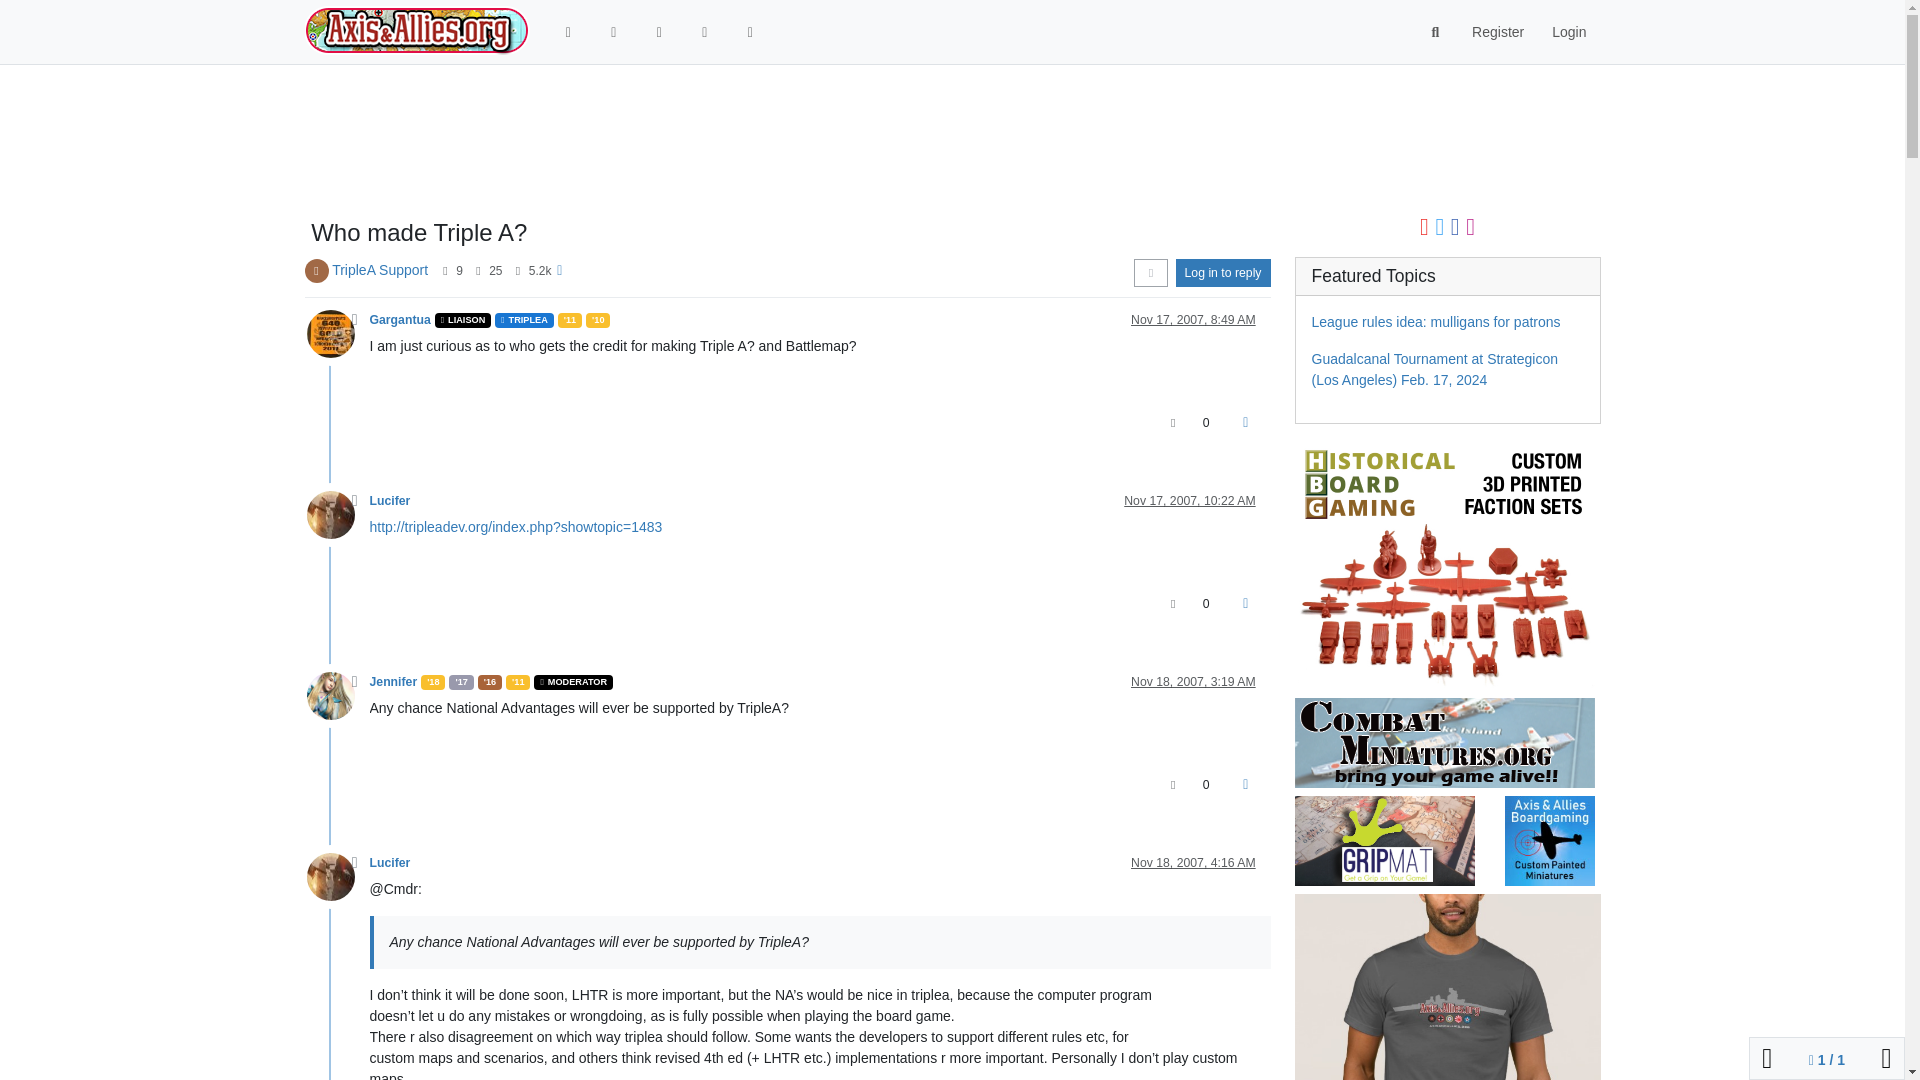 The height and width of the screenshot is (1080, 1920). What do you see at coordinates (445, 270) in the screenshot?
I see `Posters` at bounding box center [445, 270].